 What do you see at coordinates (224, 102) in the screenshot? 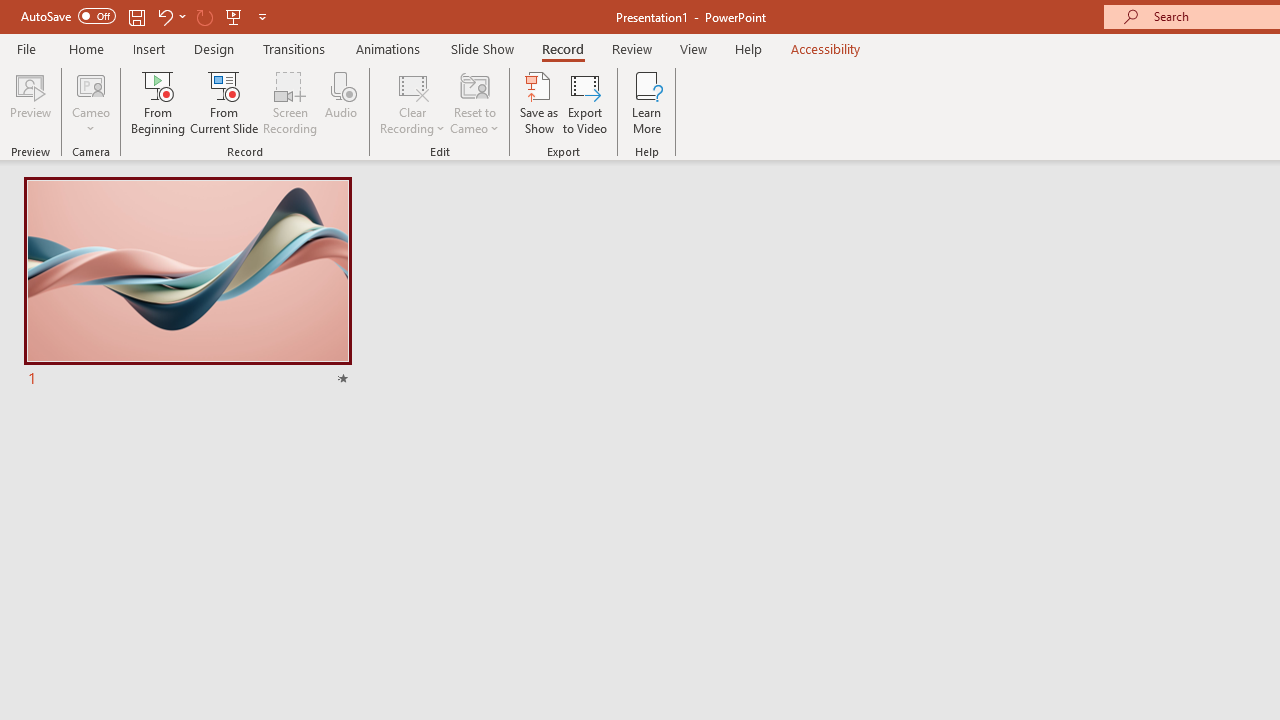
I see `From Current Slide...` at bounding box center [224, 102].